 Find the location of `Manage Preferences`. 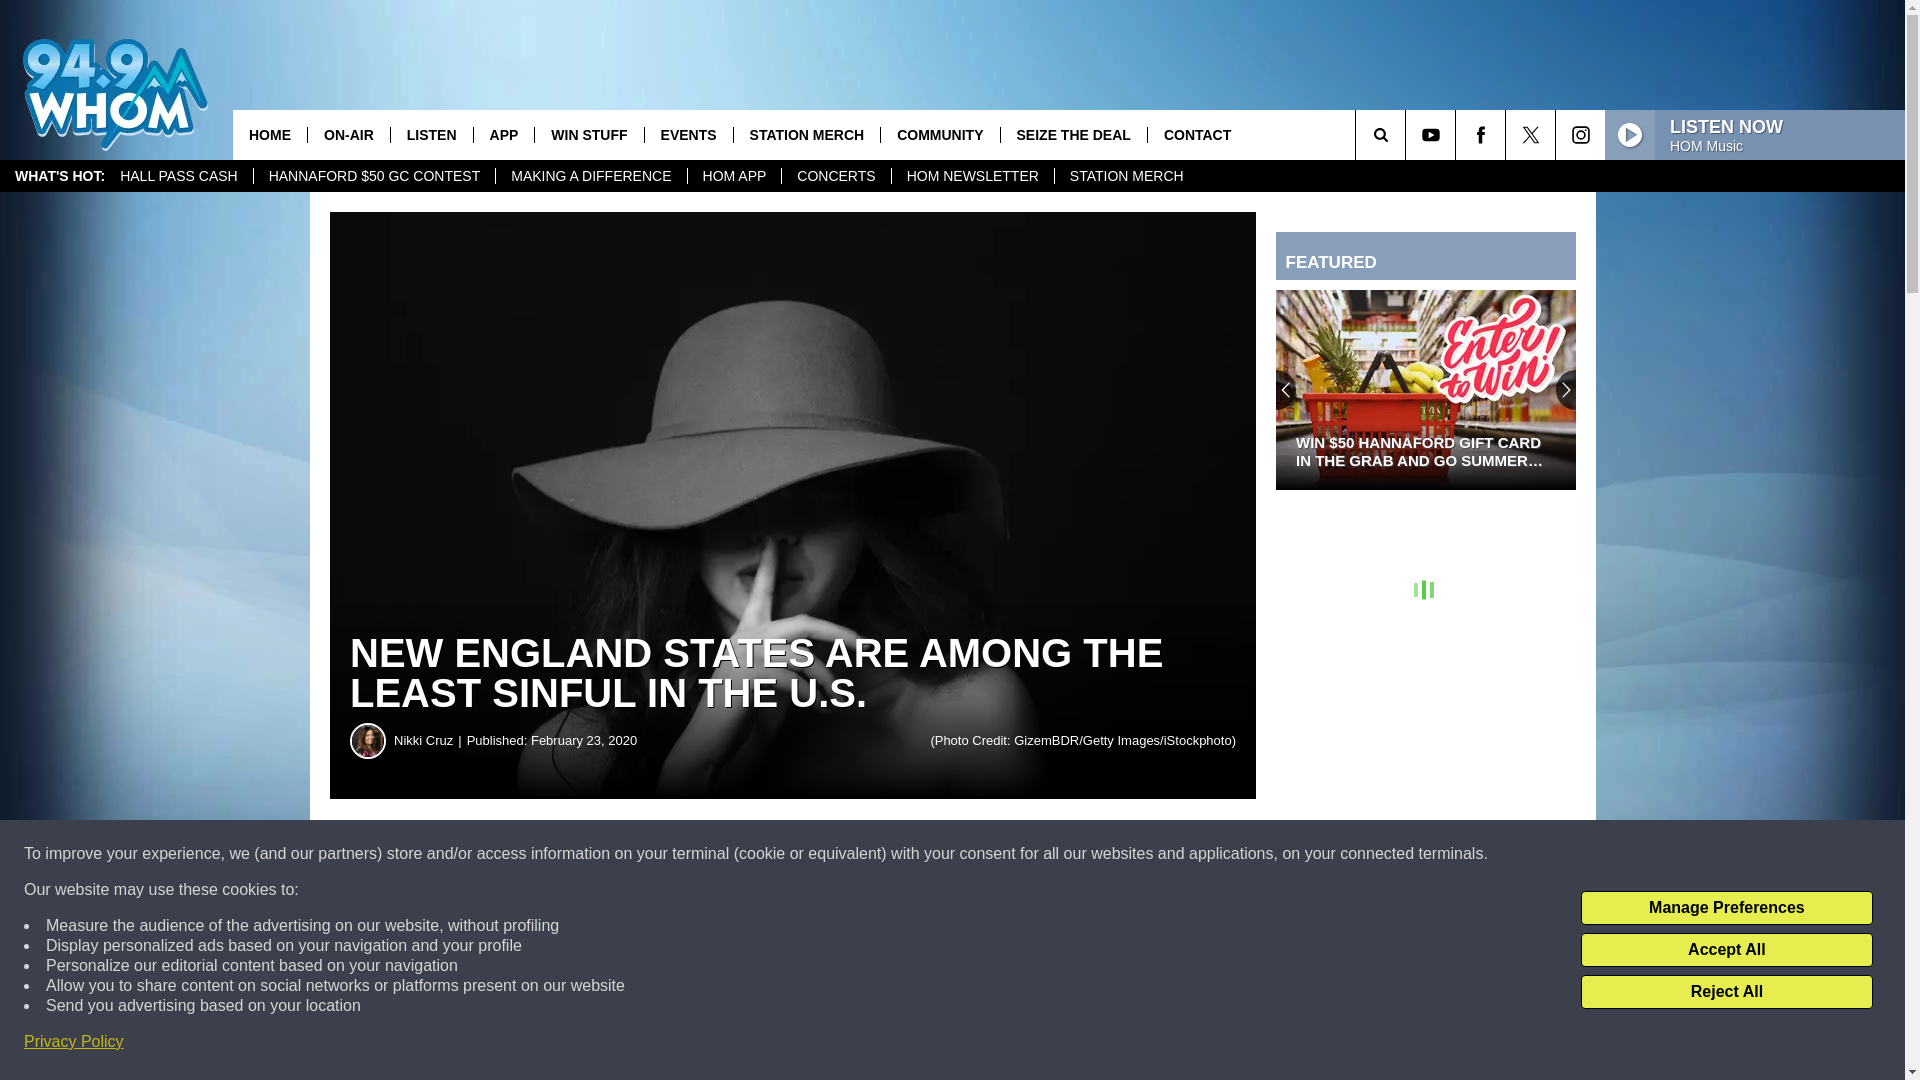

Manage Preferences is located at coordinates (1726, 908).